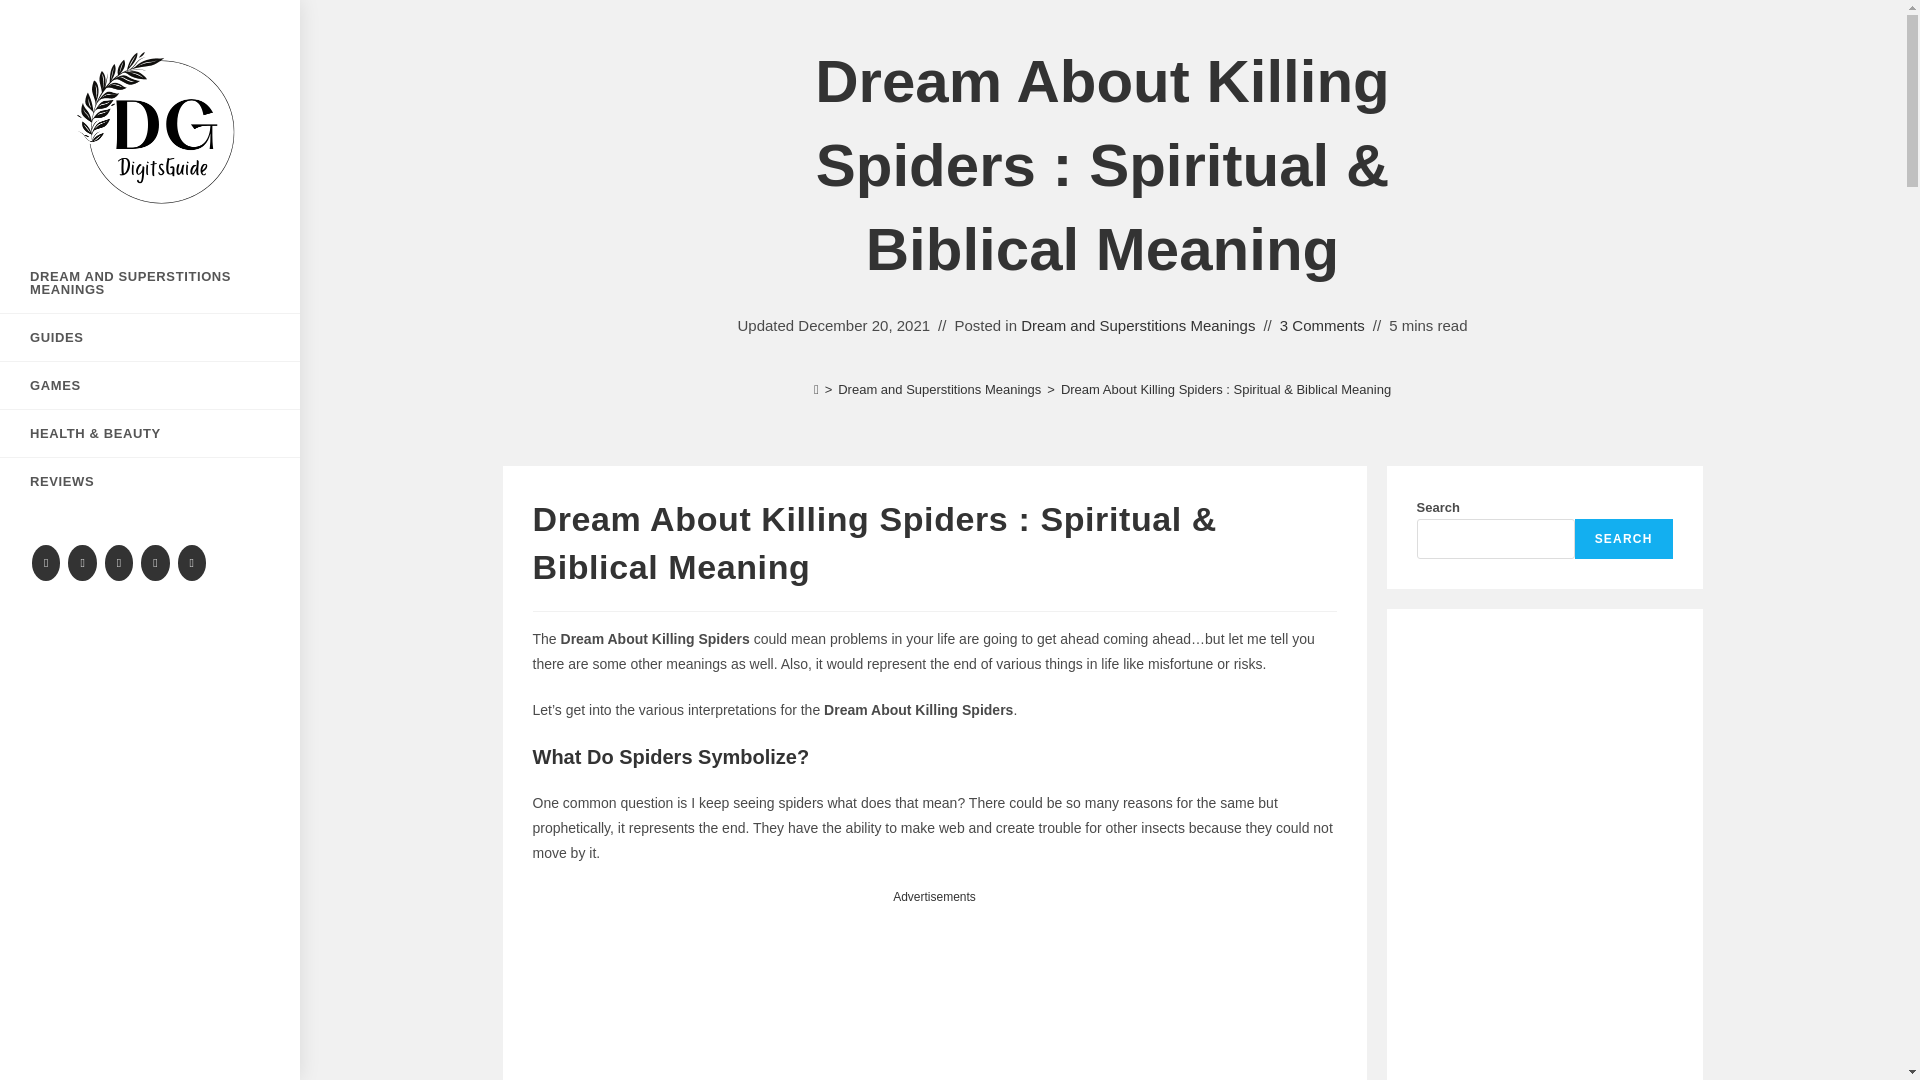 The height and width of the screenshot is (1080, 1920). I want to click on GUIDES, so click(150, 337).